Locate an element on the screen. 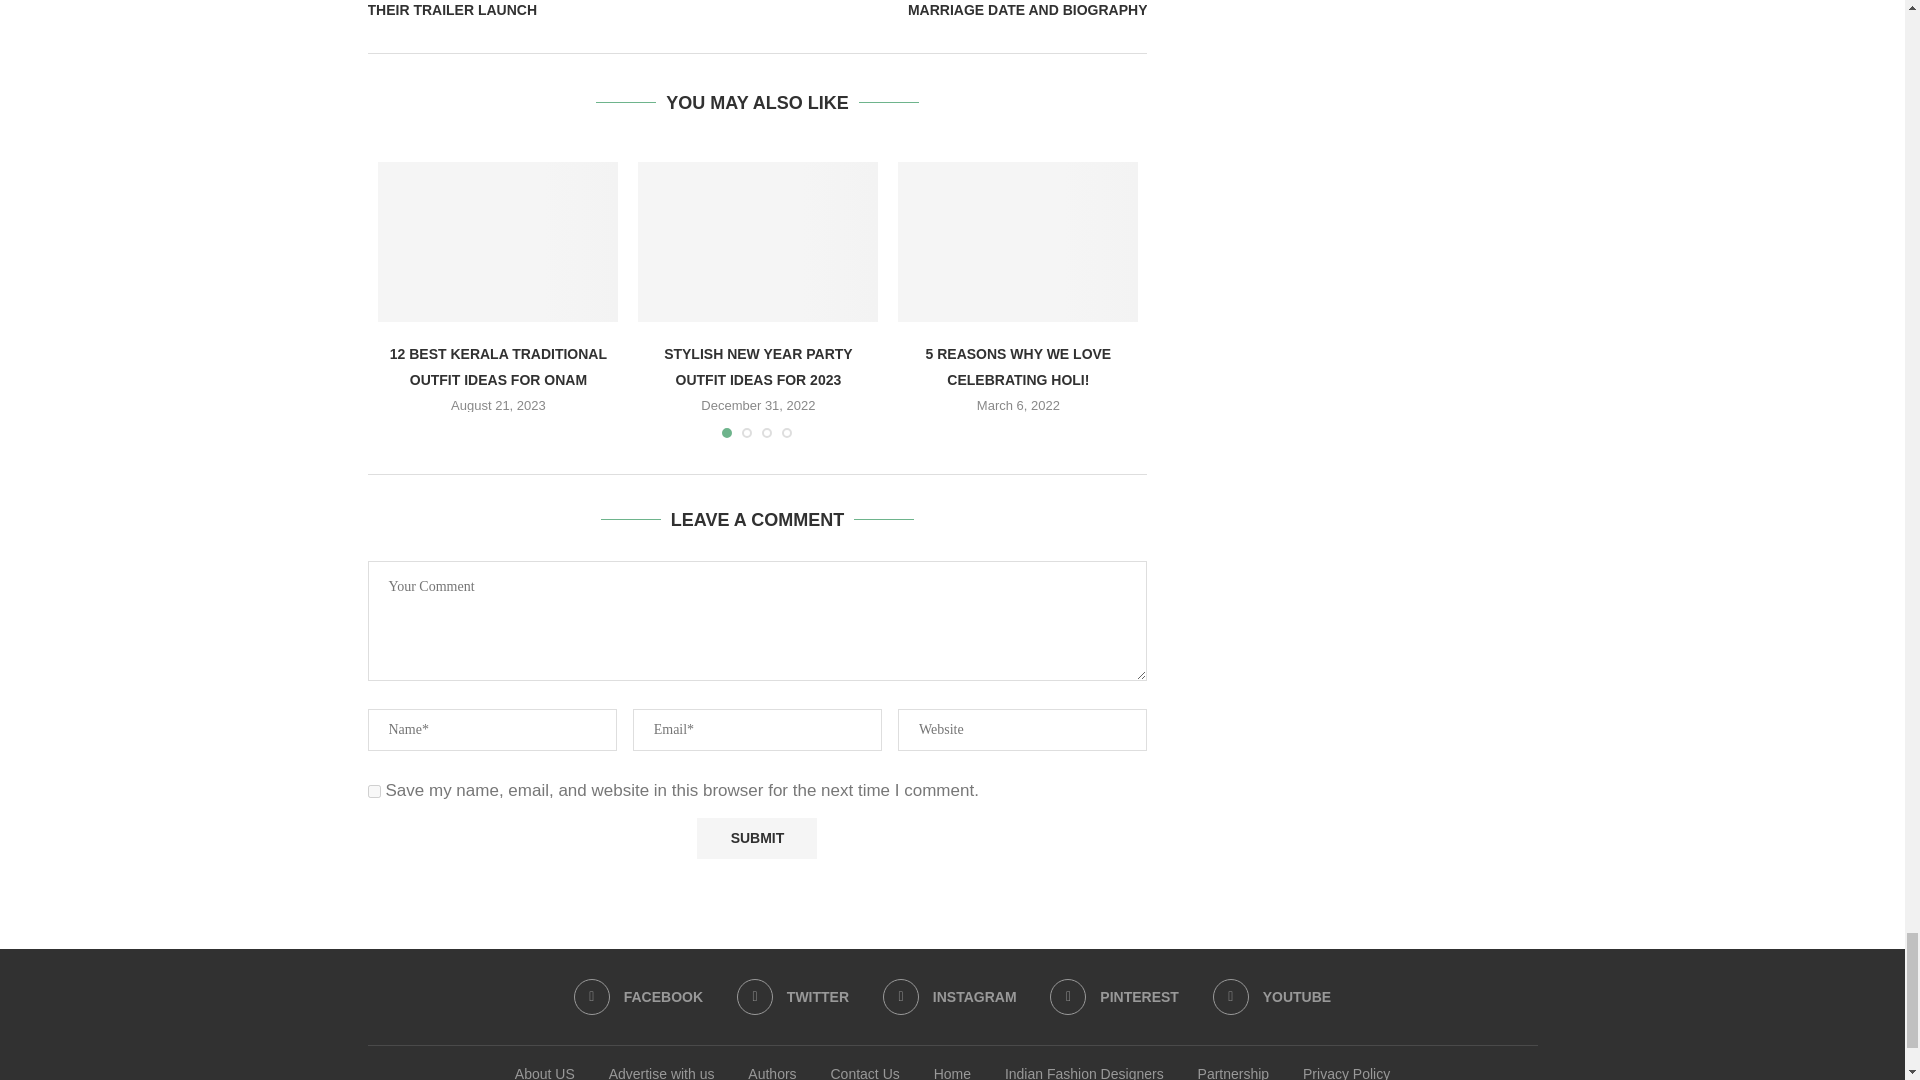  12 BEST KERALA TRADITIONAL OUTFIT IDEAS FOR ONAM is located at coordinates (498, 242).